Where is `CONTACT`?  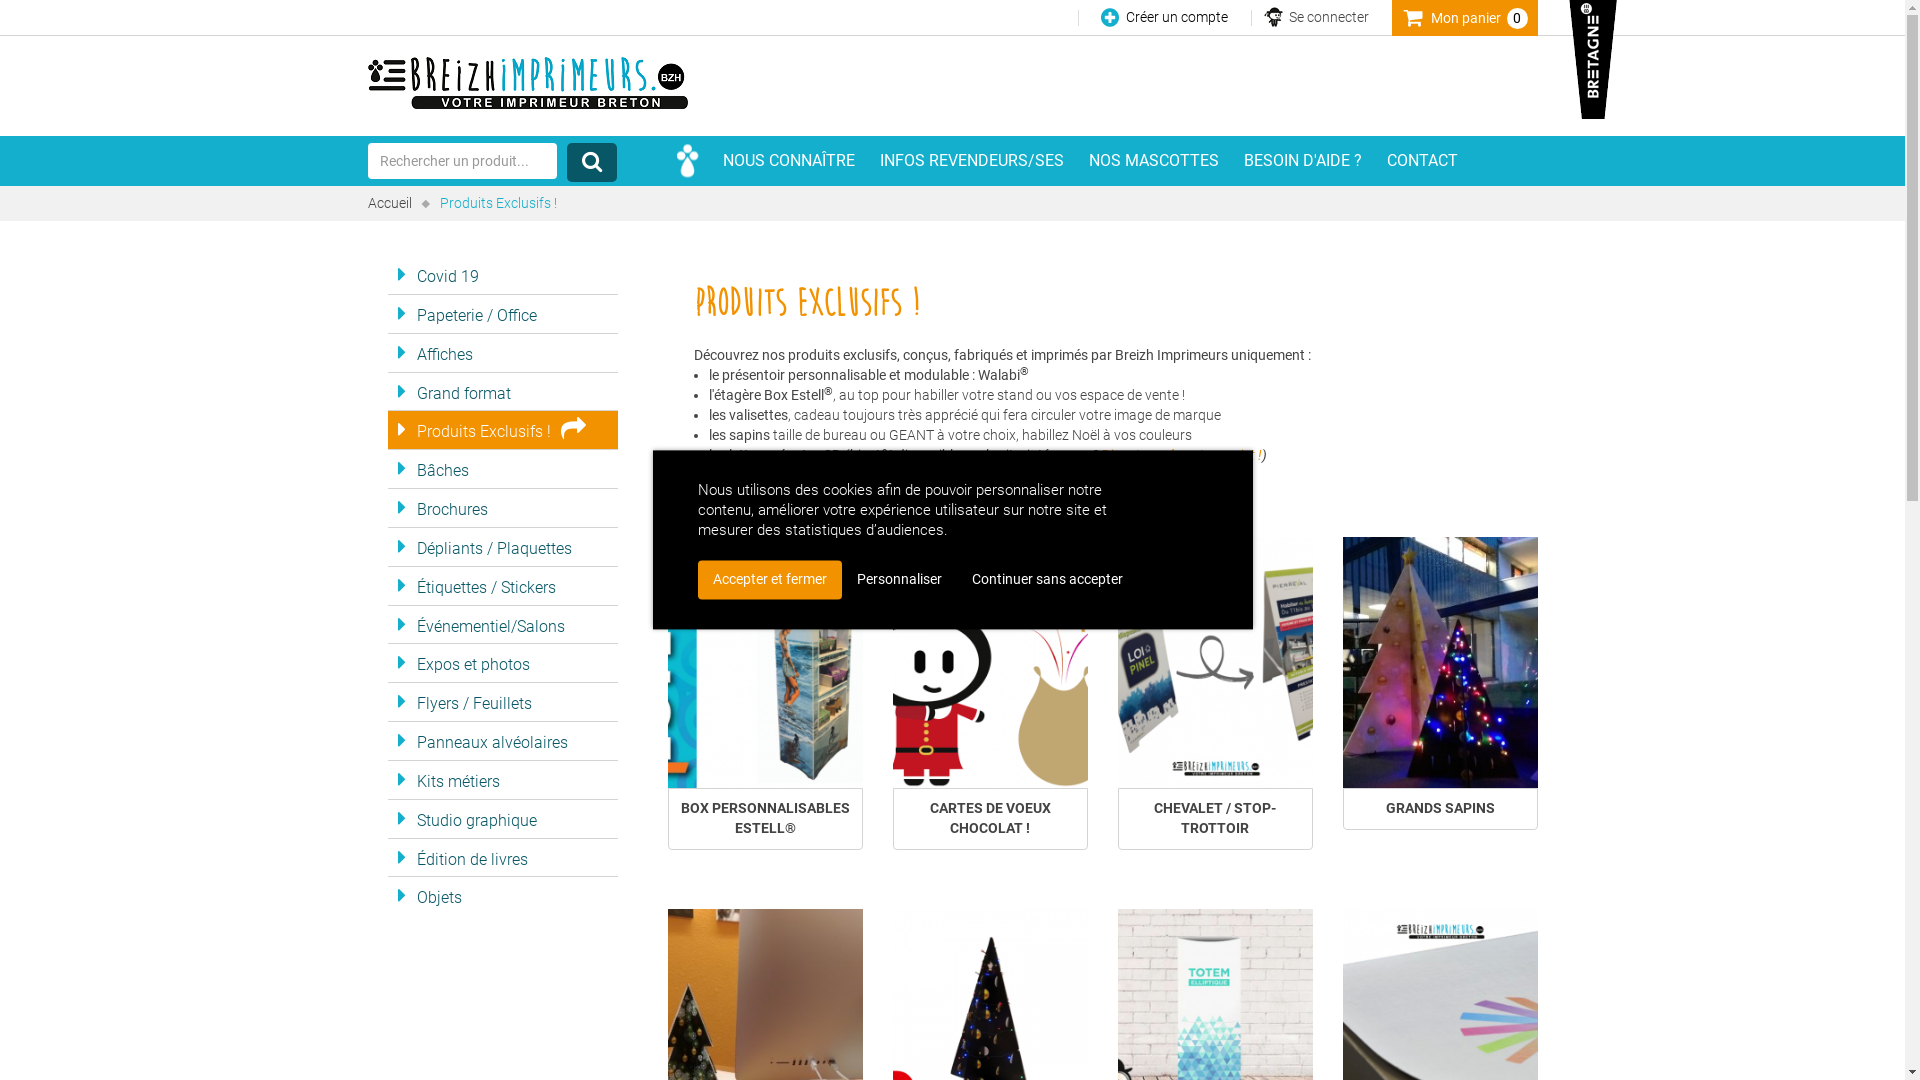 CONTACT is located at coordinates (1422, 161).